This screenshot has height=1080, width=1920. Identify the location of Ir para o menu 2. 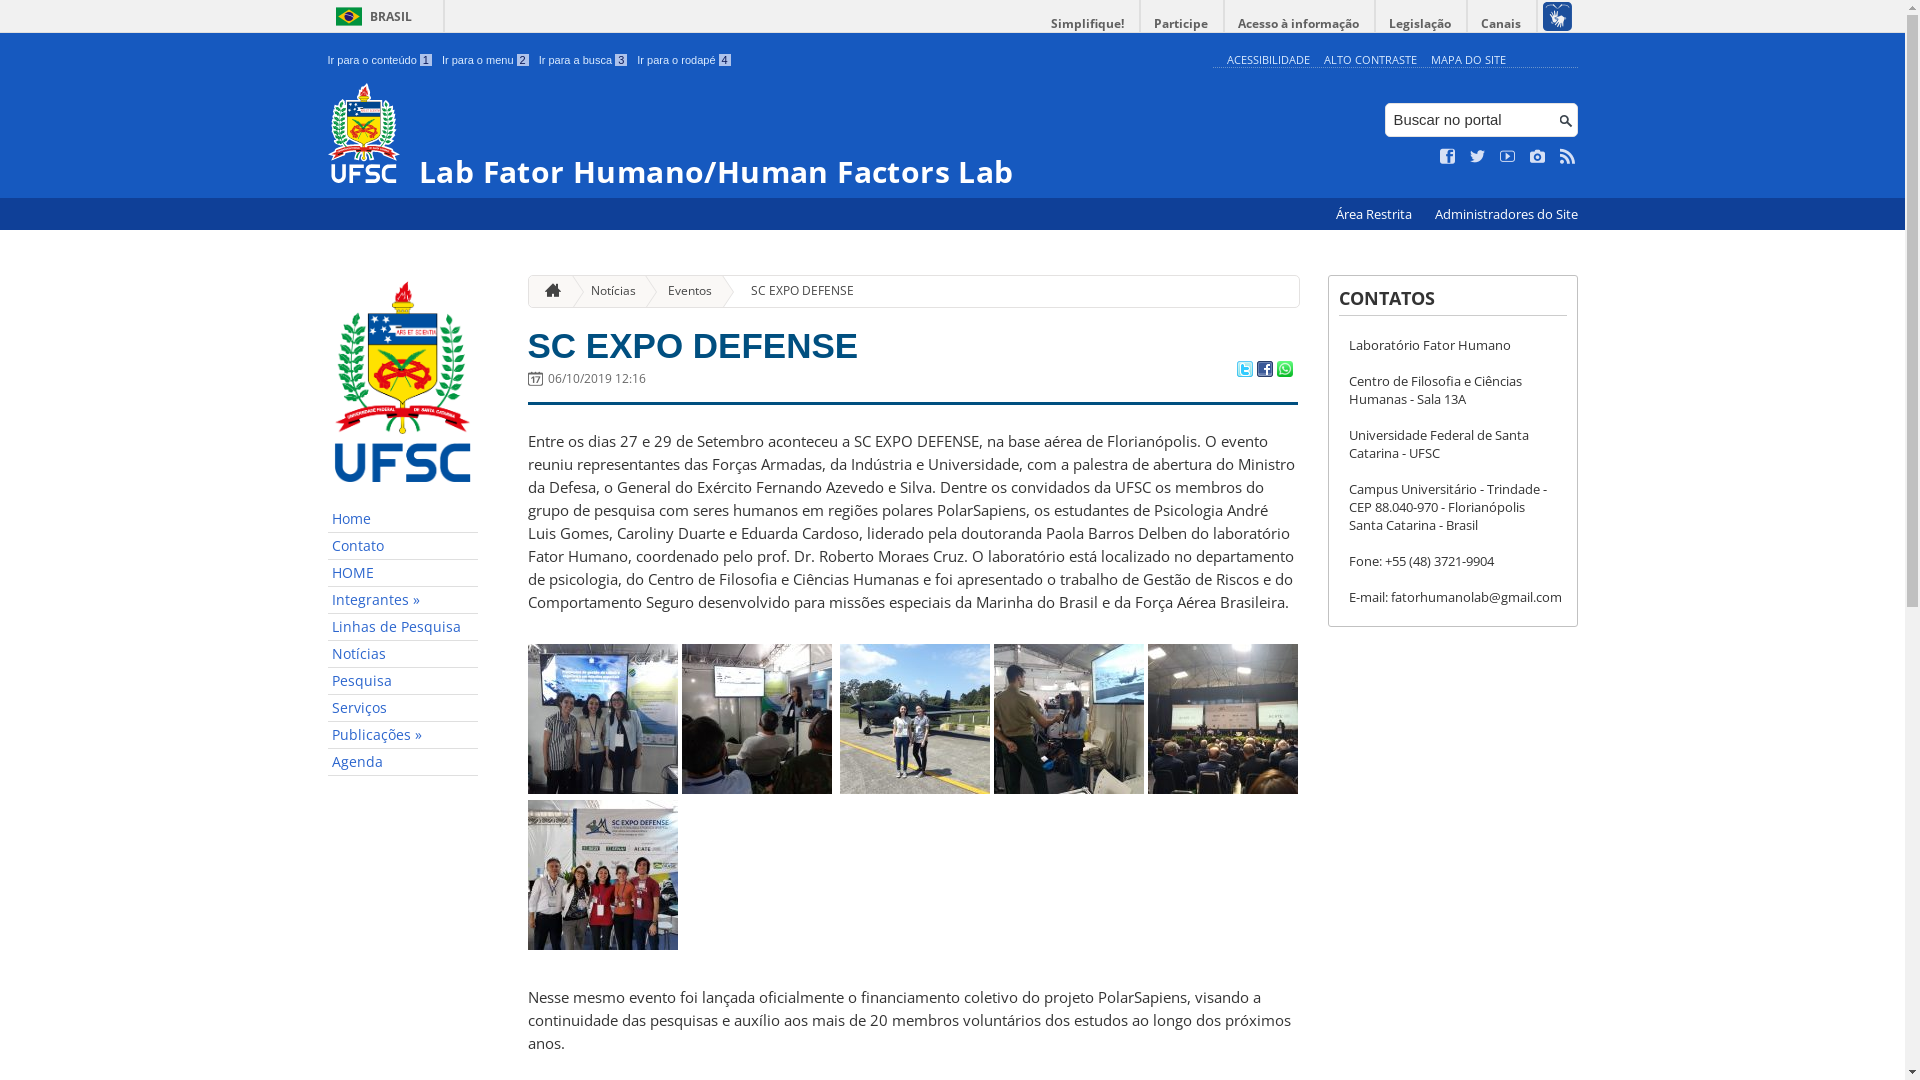
(486, 60).